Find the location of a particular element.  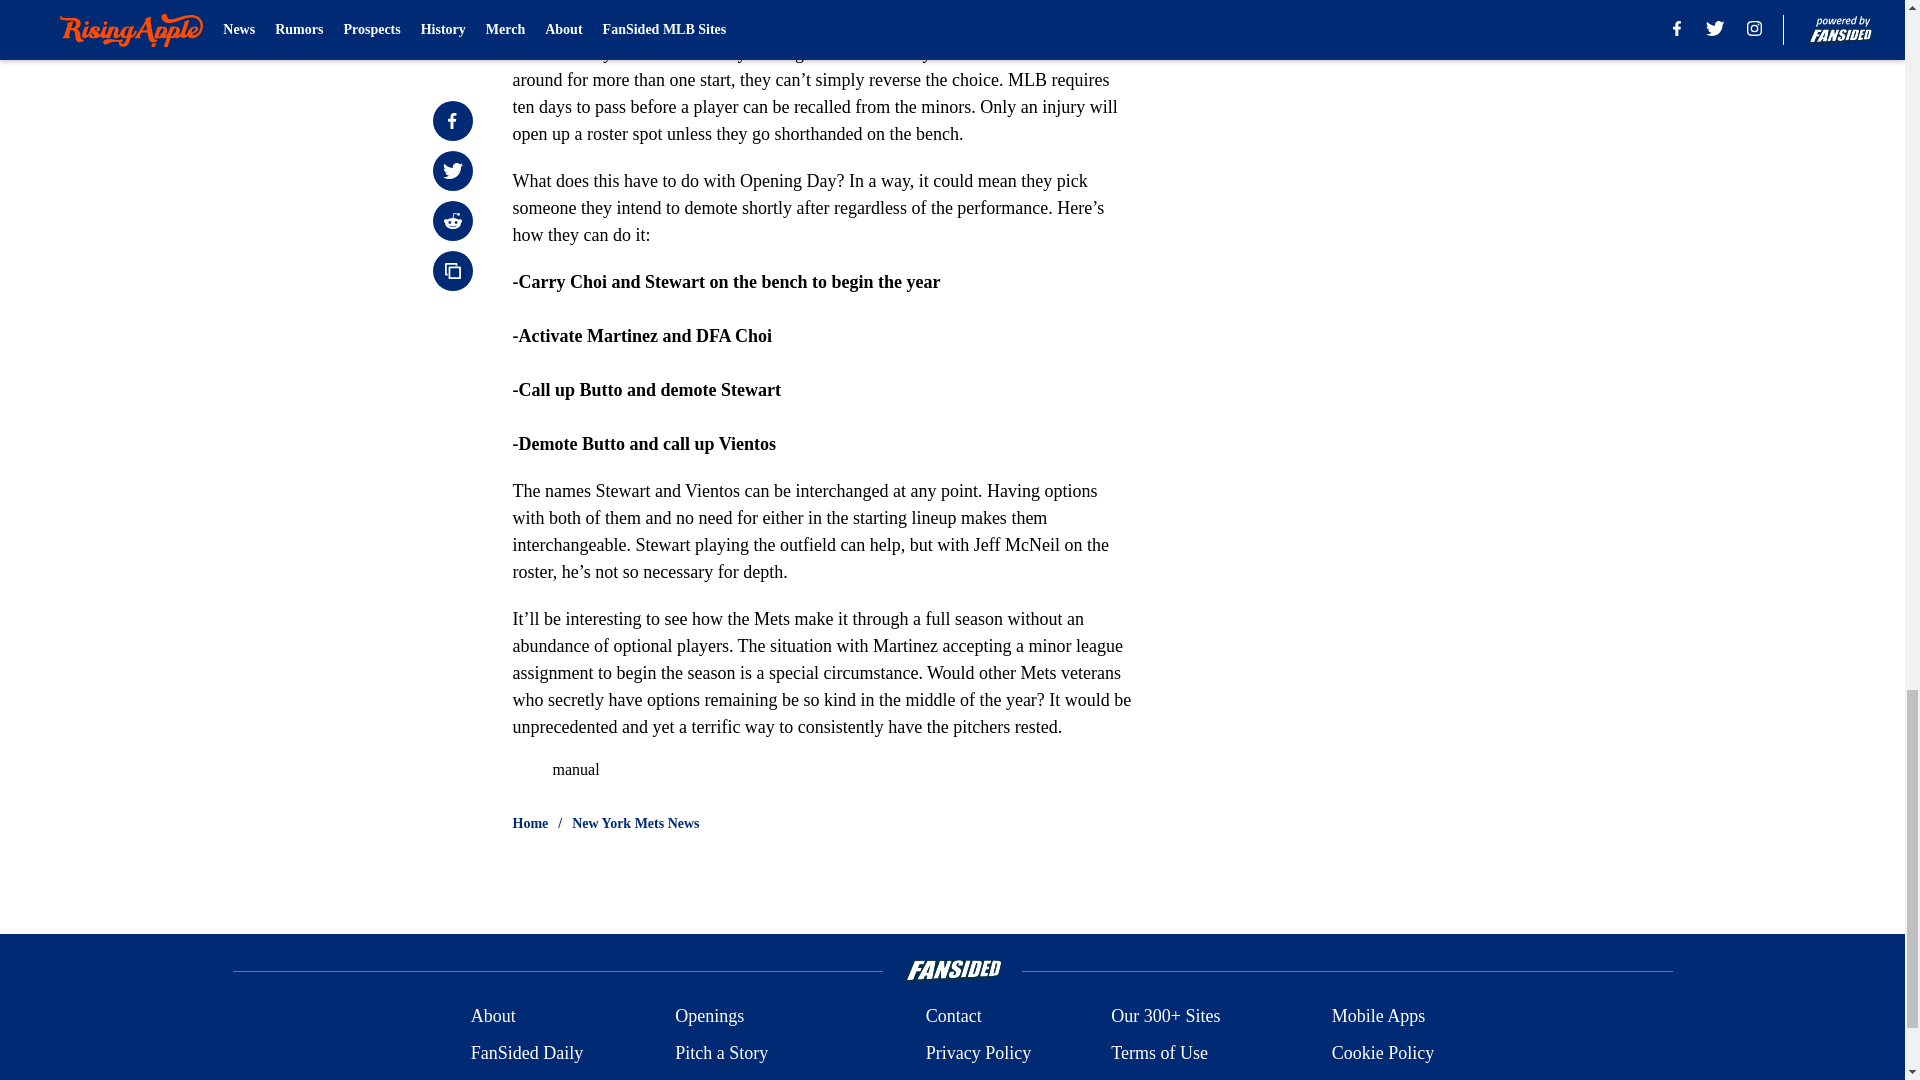

Mobile Apps is located at coordinates (1379, 1016).